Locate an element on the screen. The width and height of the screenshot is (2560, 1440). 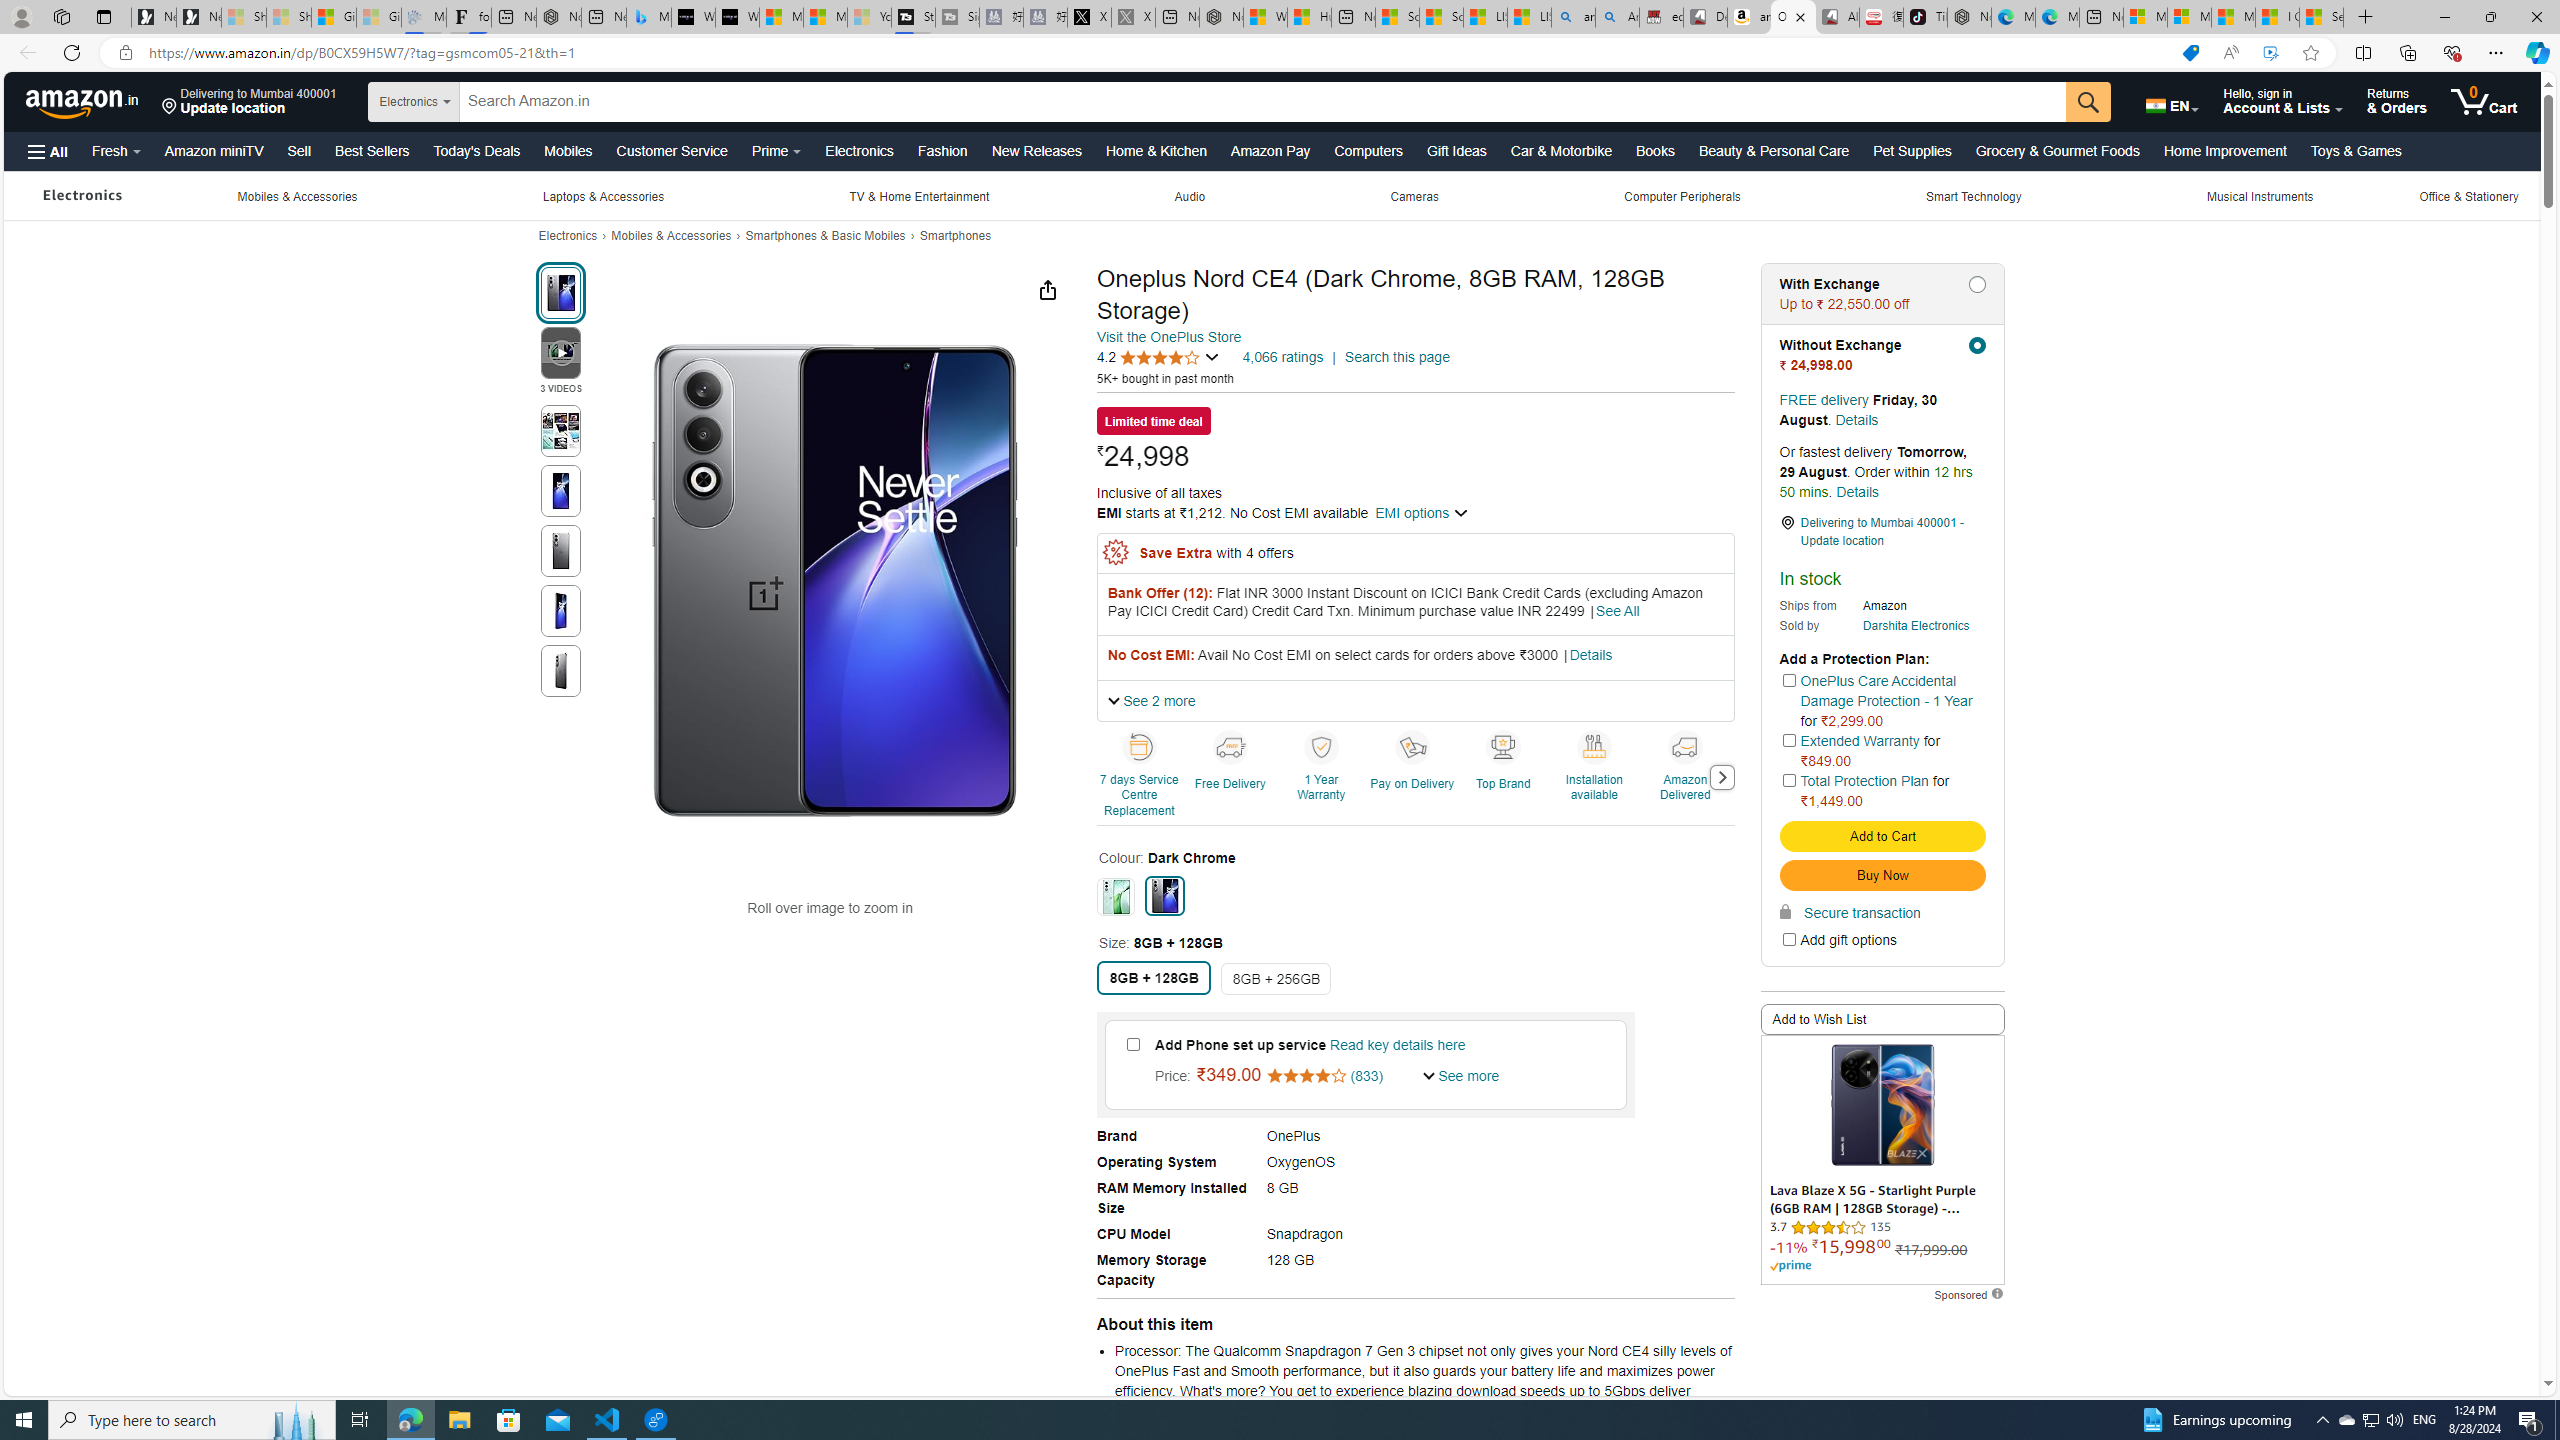
App bar is located at coordinates (1280, 53).